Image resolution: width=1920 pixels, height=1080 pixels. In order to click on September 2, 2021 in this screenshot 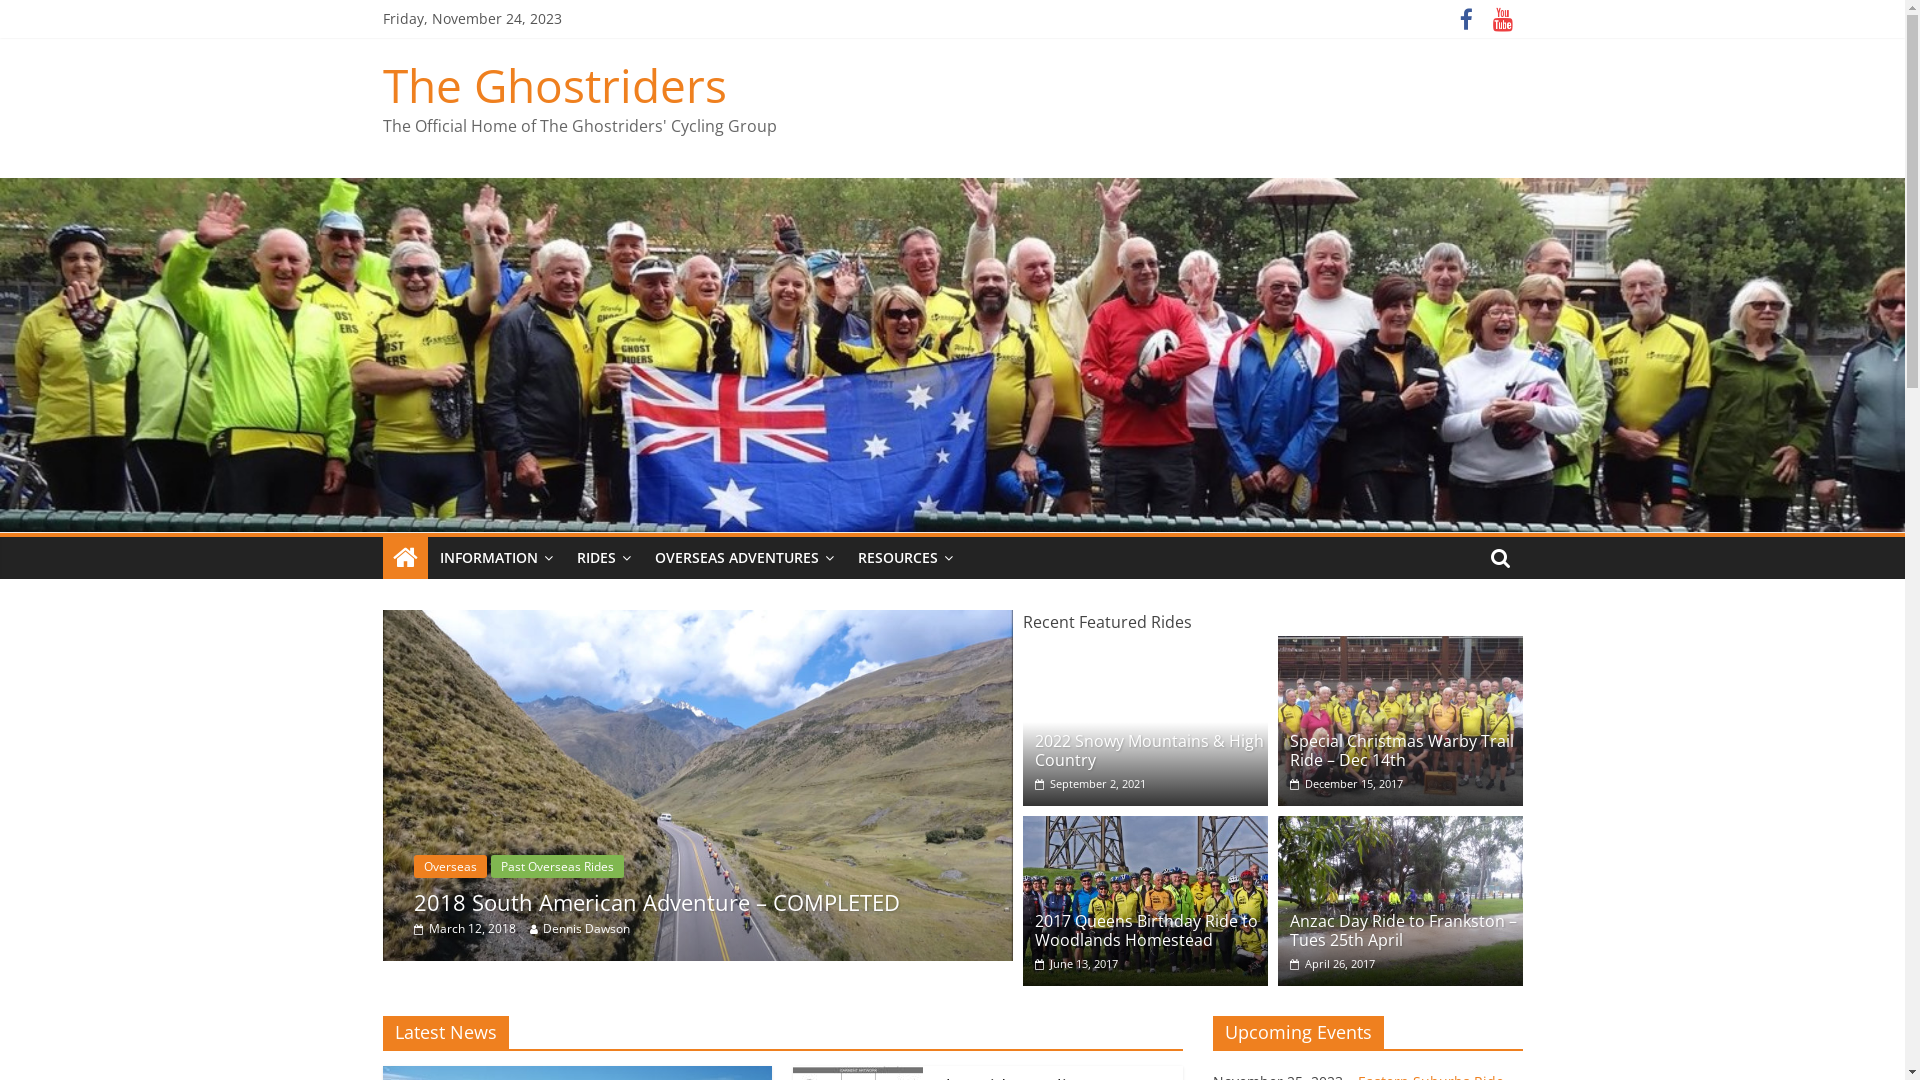, I will do `click(1090, 784)`.